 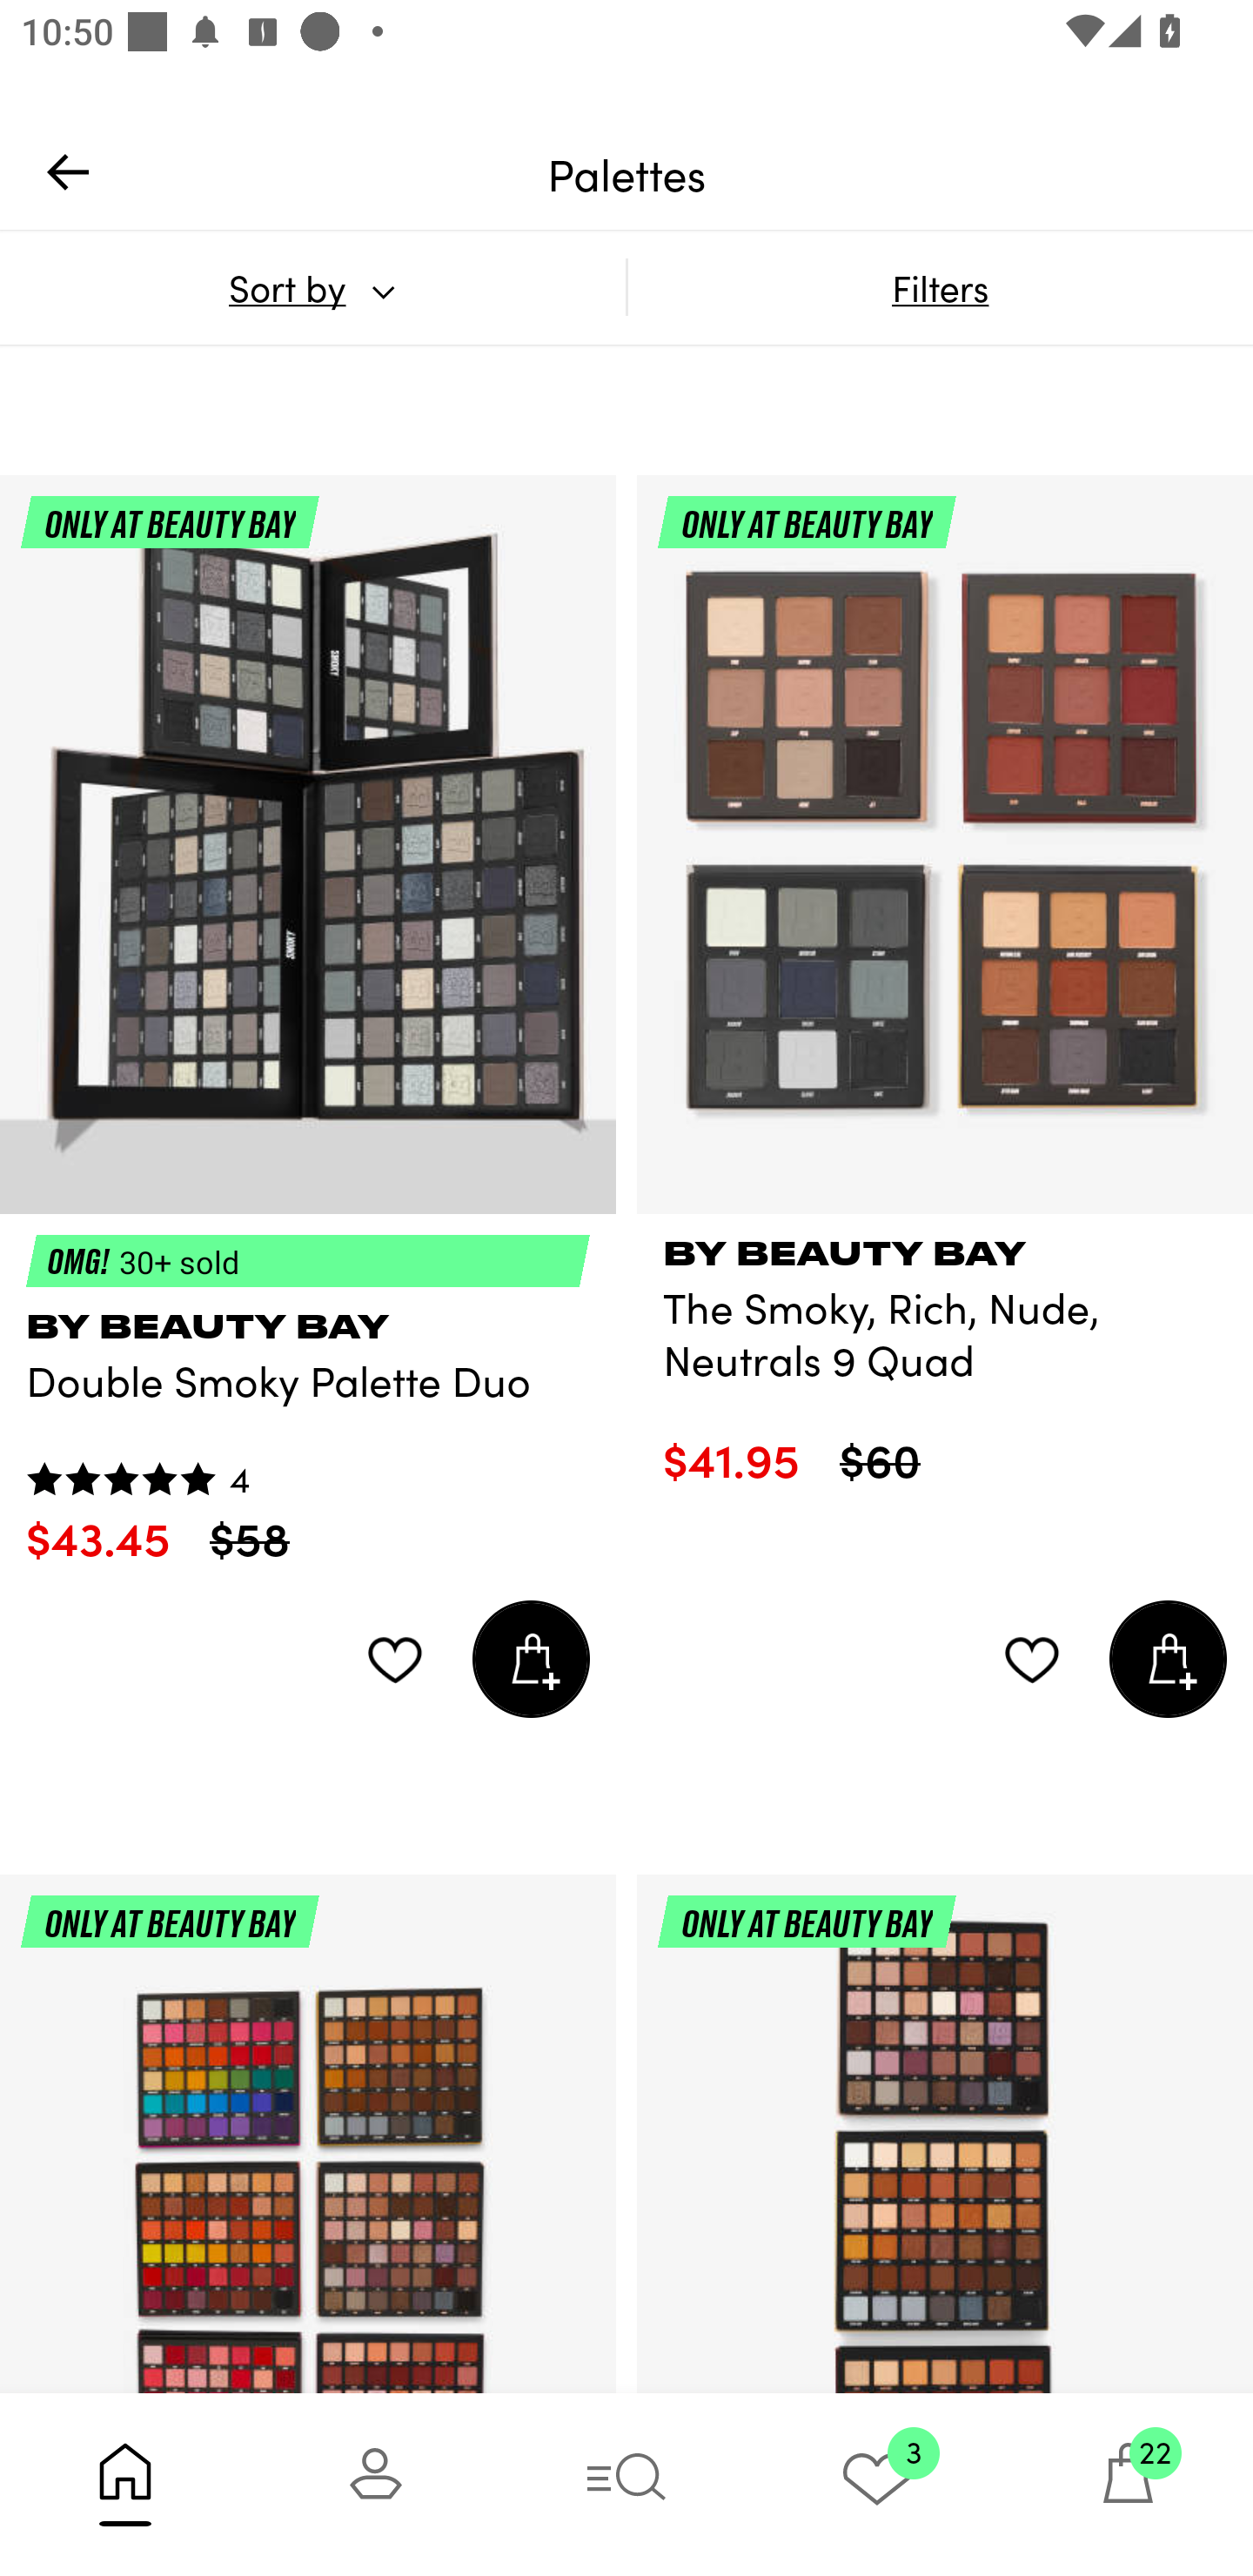 I want to click on 3, so click(x=877, y=2484).